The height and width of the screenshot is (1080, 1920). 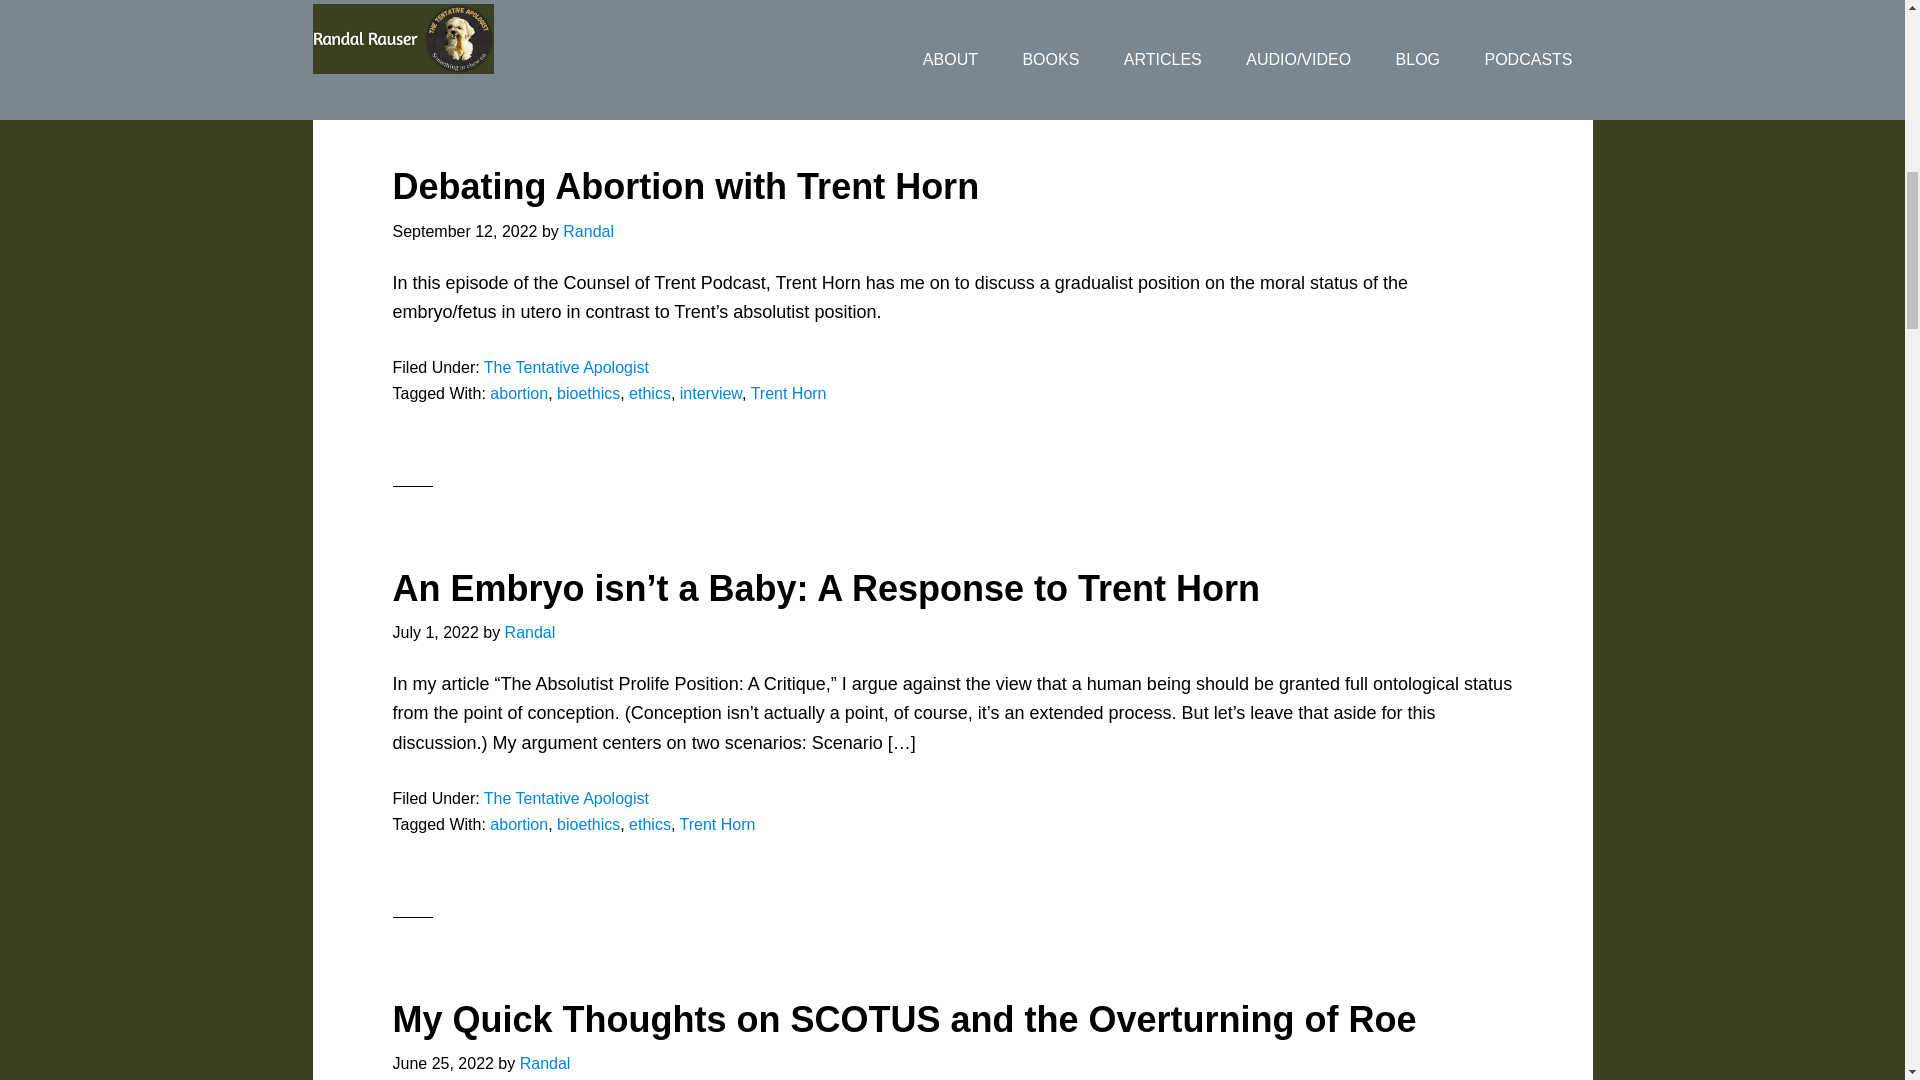 What do you see at coordinates (566, 366) in the screenshot?
I see `The Tentative Apologist` at bounding box center [566, 366].